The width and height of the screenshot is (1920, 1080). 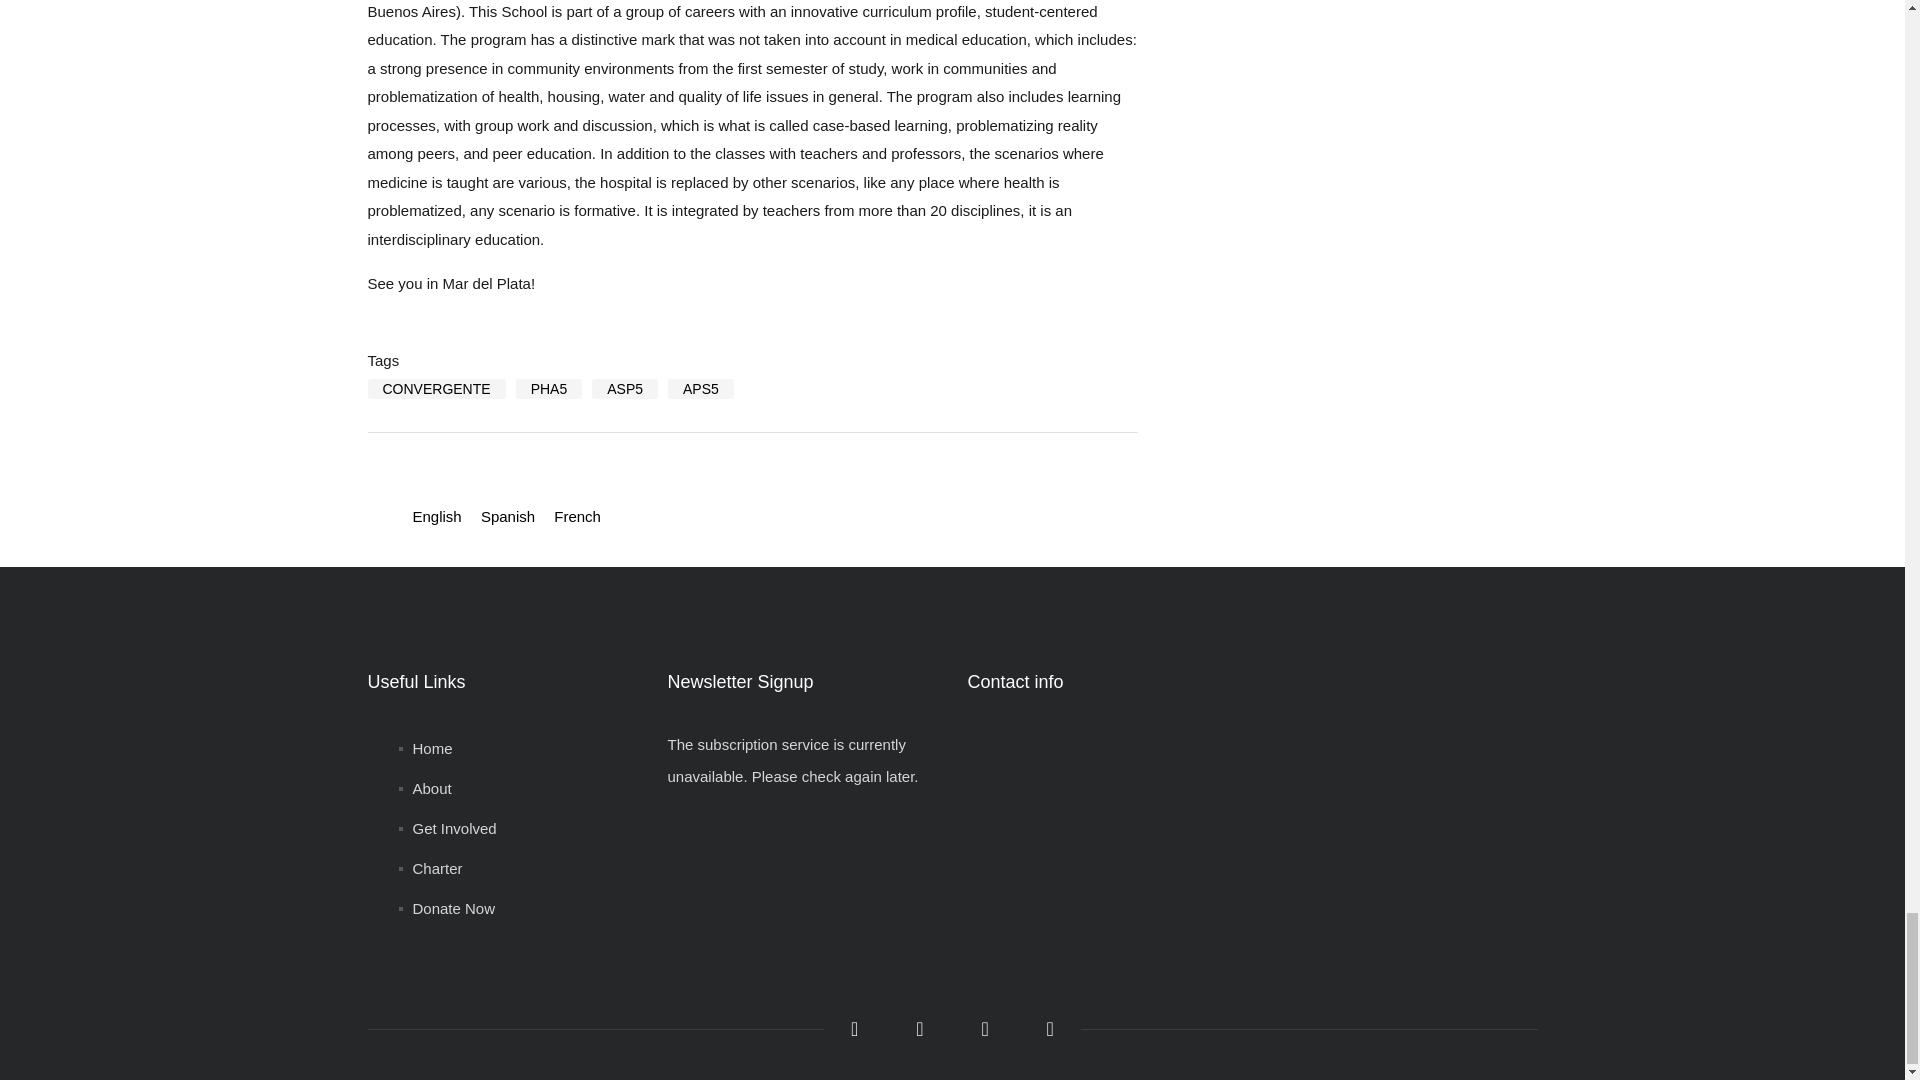 I want to click on CONVERGENTE, so click(x=437, y=388).